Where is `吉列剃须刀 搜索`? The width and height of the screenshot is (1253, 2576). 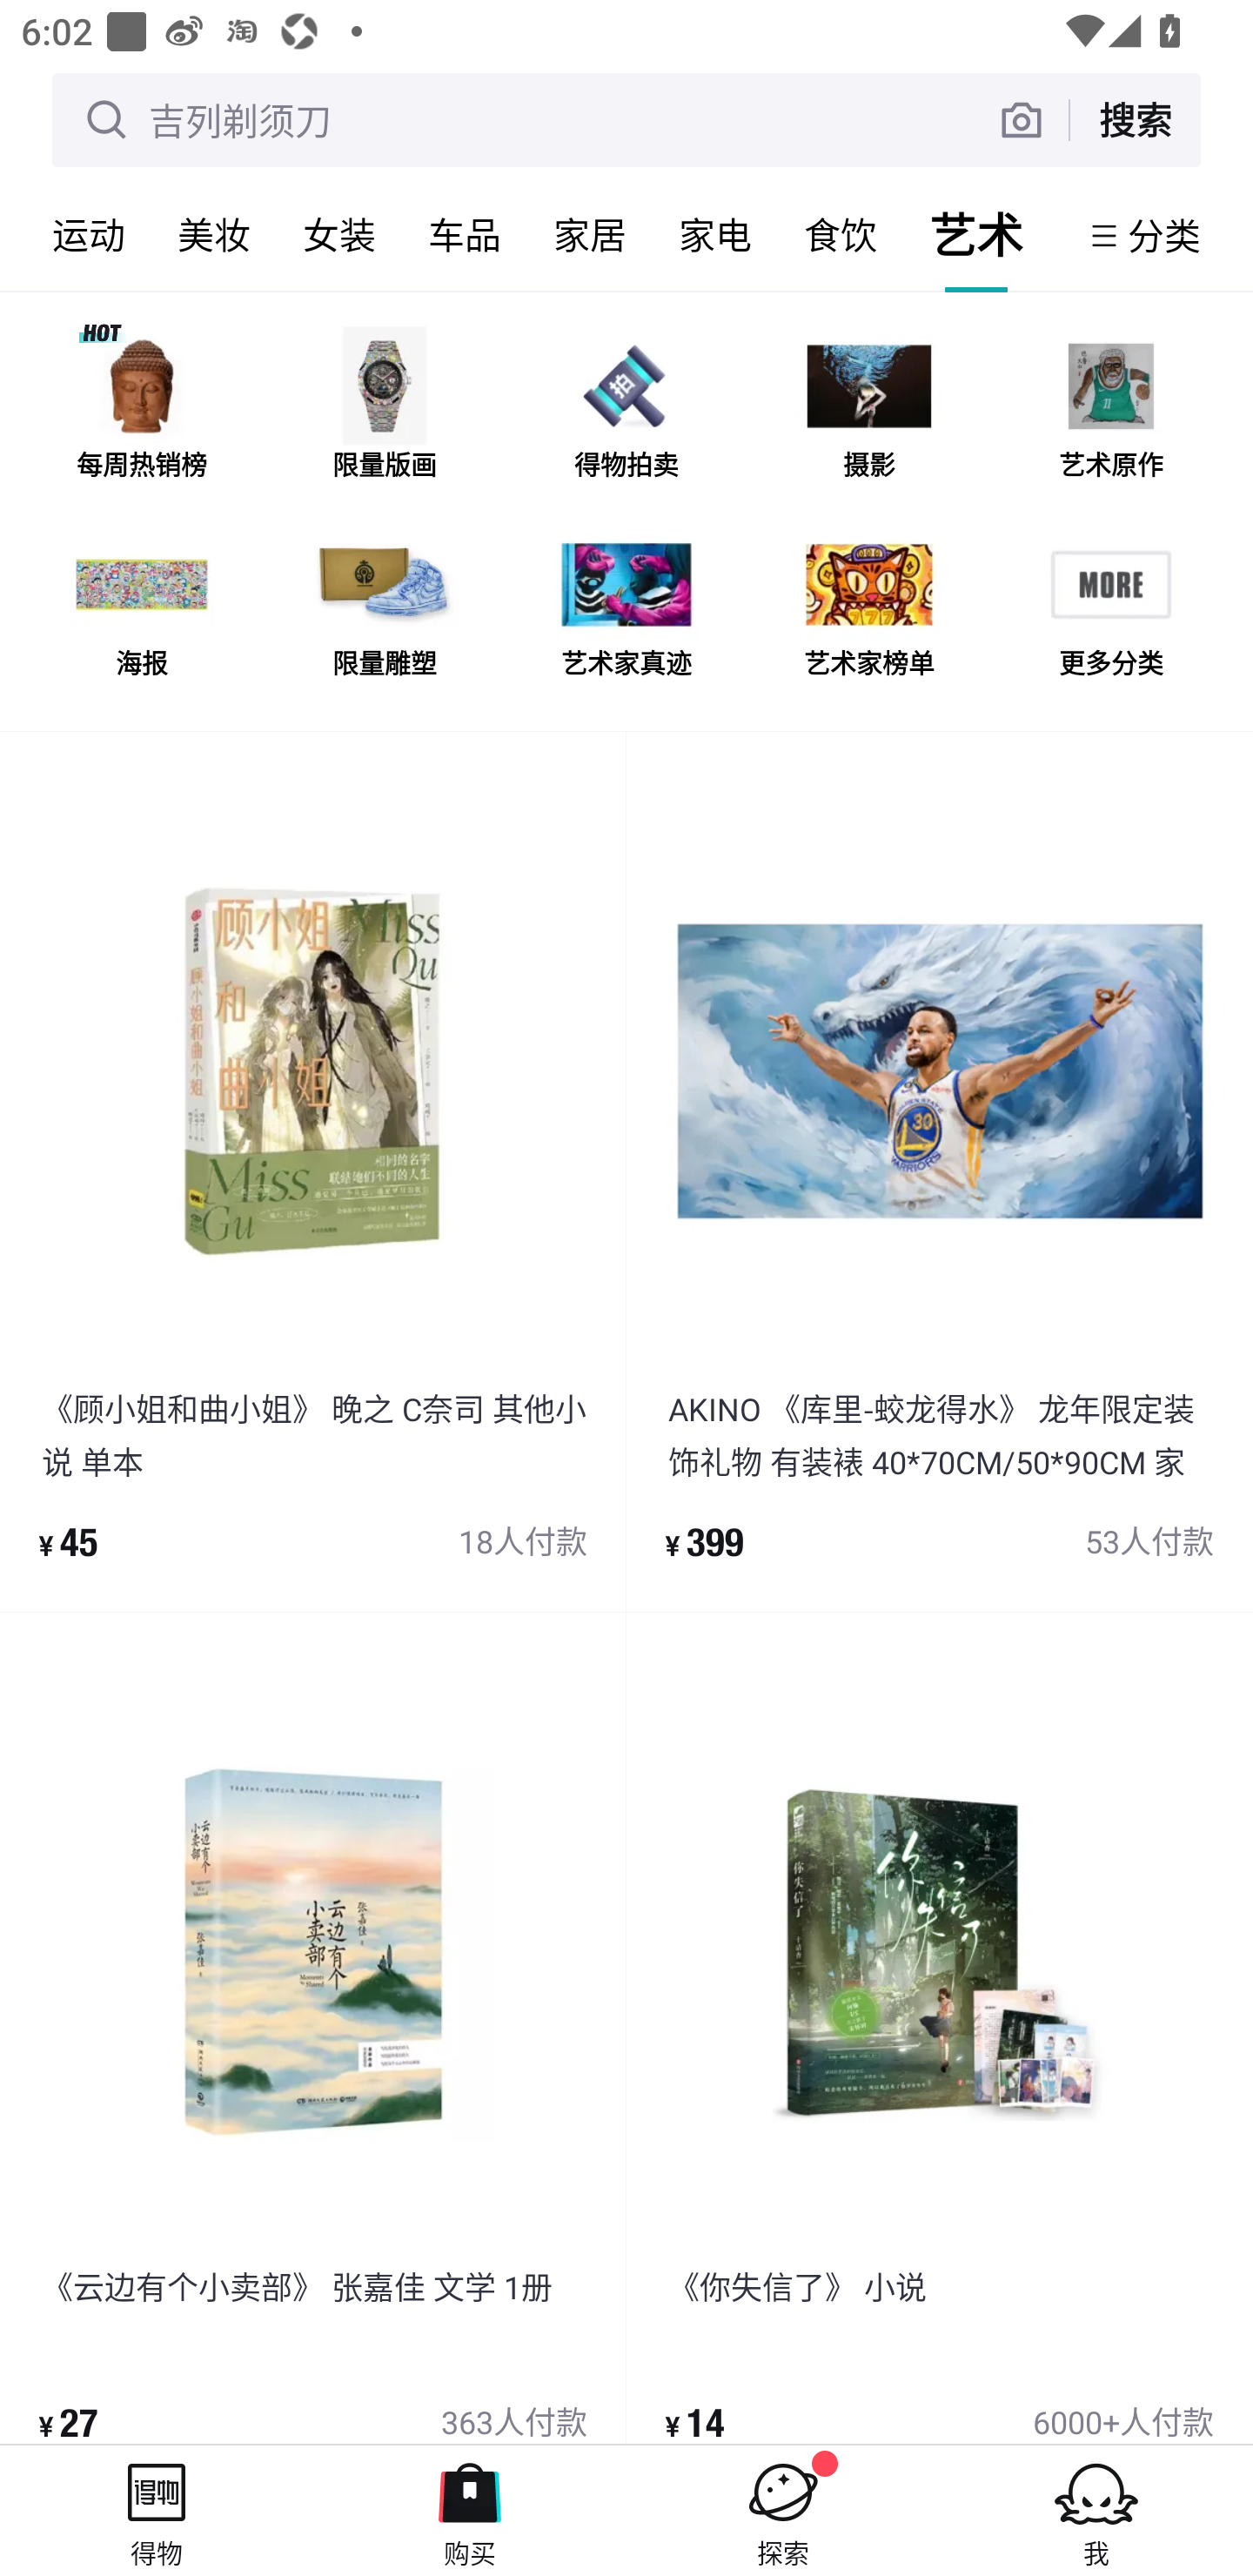
吉列剃须刀 搜索 is located at coordinates (626, 119).